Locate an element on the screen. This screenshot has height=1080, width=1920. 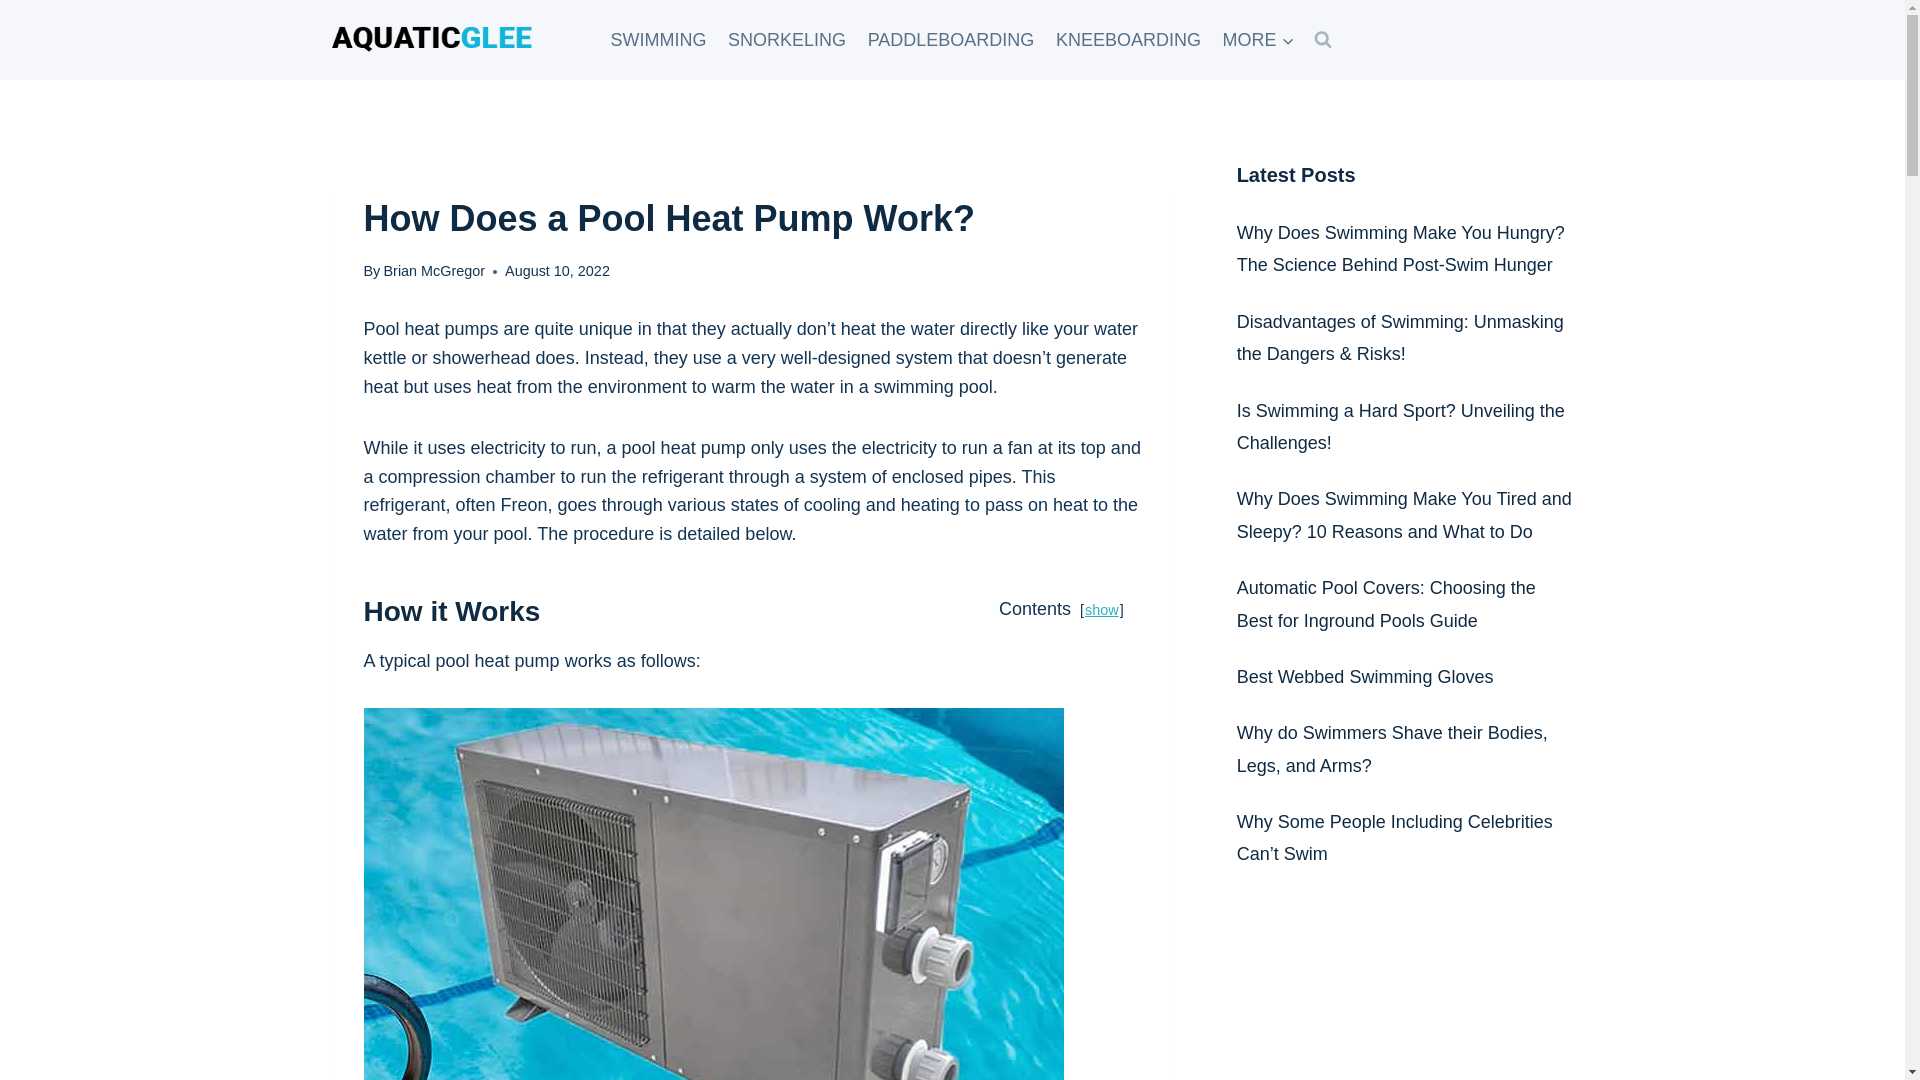
MORE is located at coordinates (1258, 40).